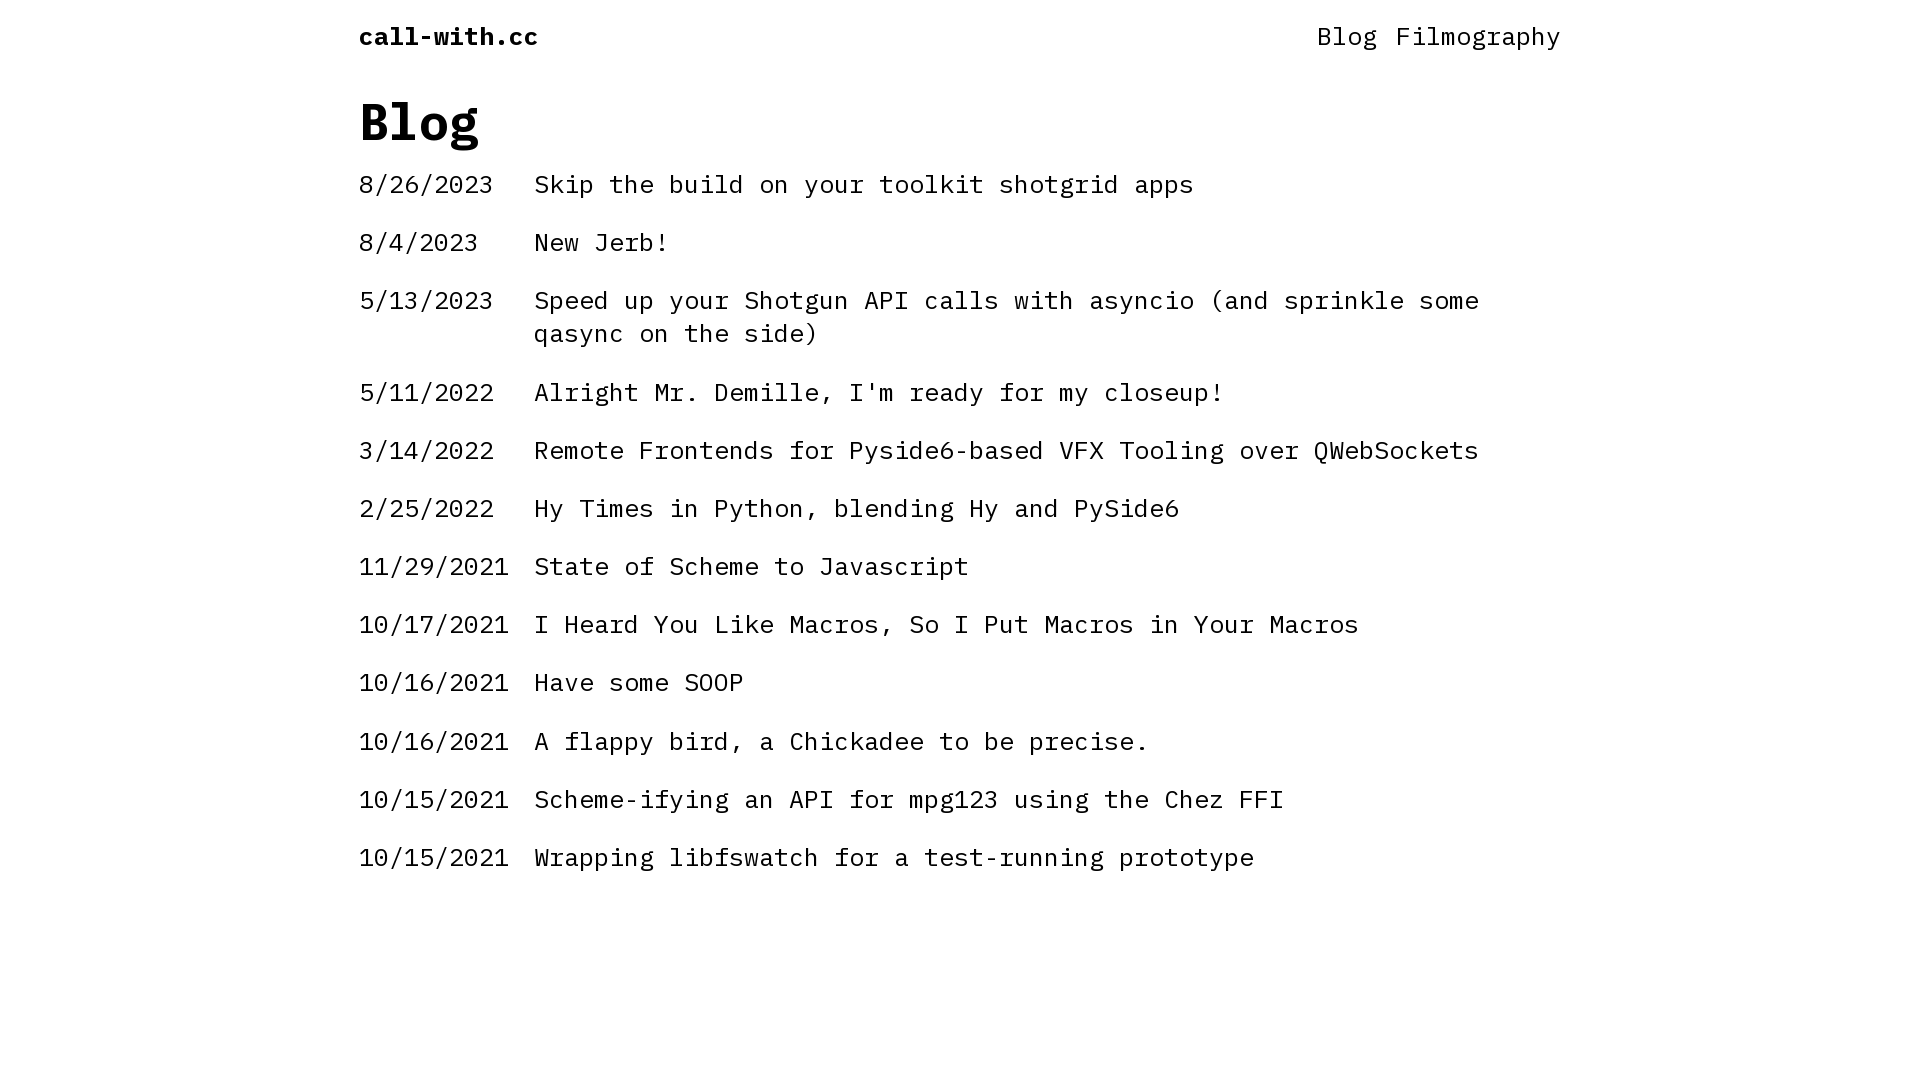 This screenshot has height=1080, width=1920. What do you see at coordinates (960, 682) in the screenshot?
I see `10/16/2021 Have some SOOP` at bounding box center [960, 682].